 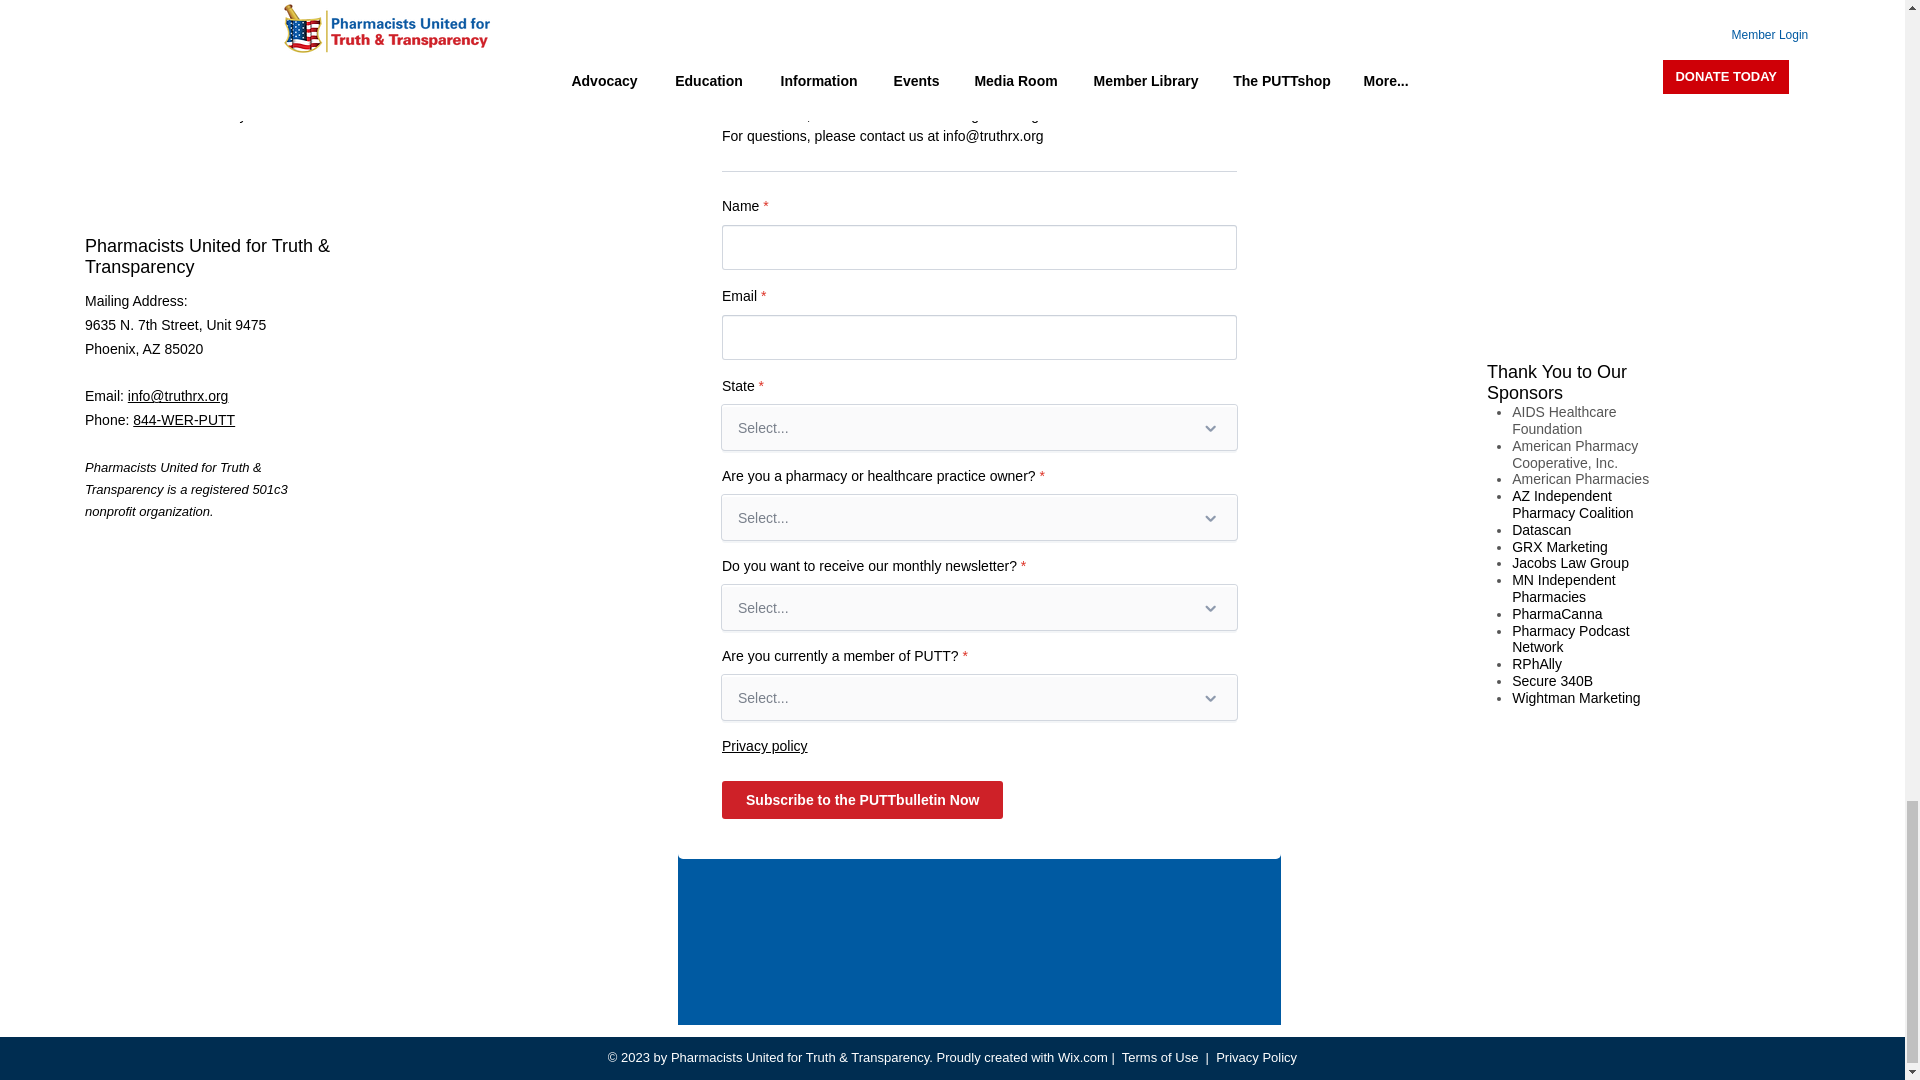 What do you see at coordinates (166, 114) in the screenshot?
I see `PUTT Social Media Policy` at bounding box center [166, 114].